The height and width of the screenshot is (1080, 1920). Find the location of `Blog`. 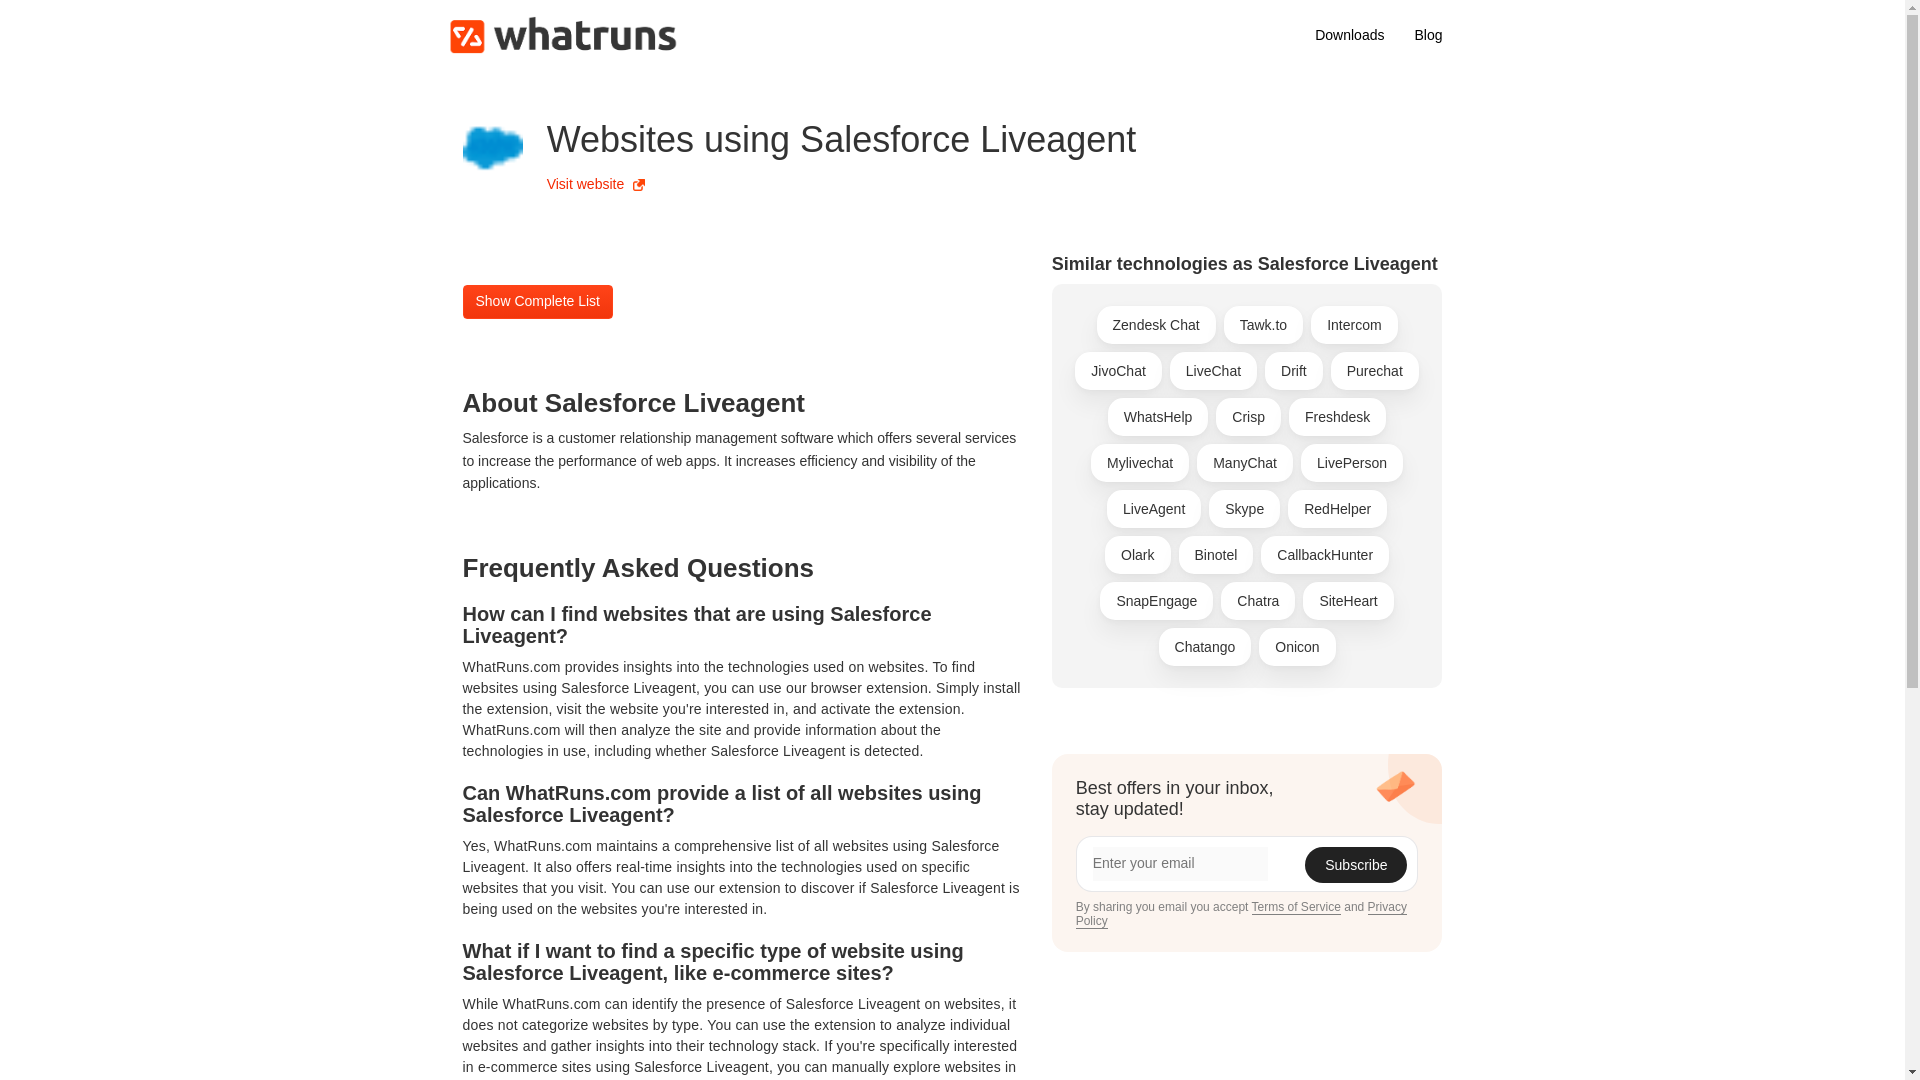

Blog is located at coordinates (1428, 34).